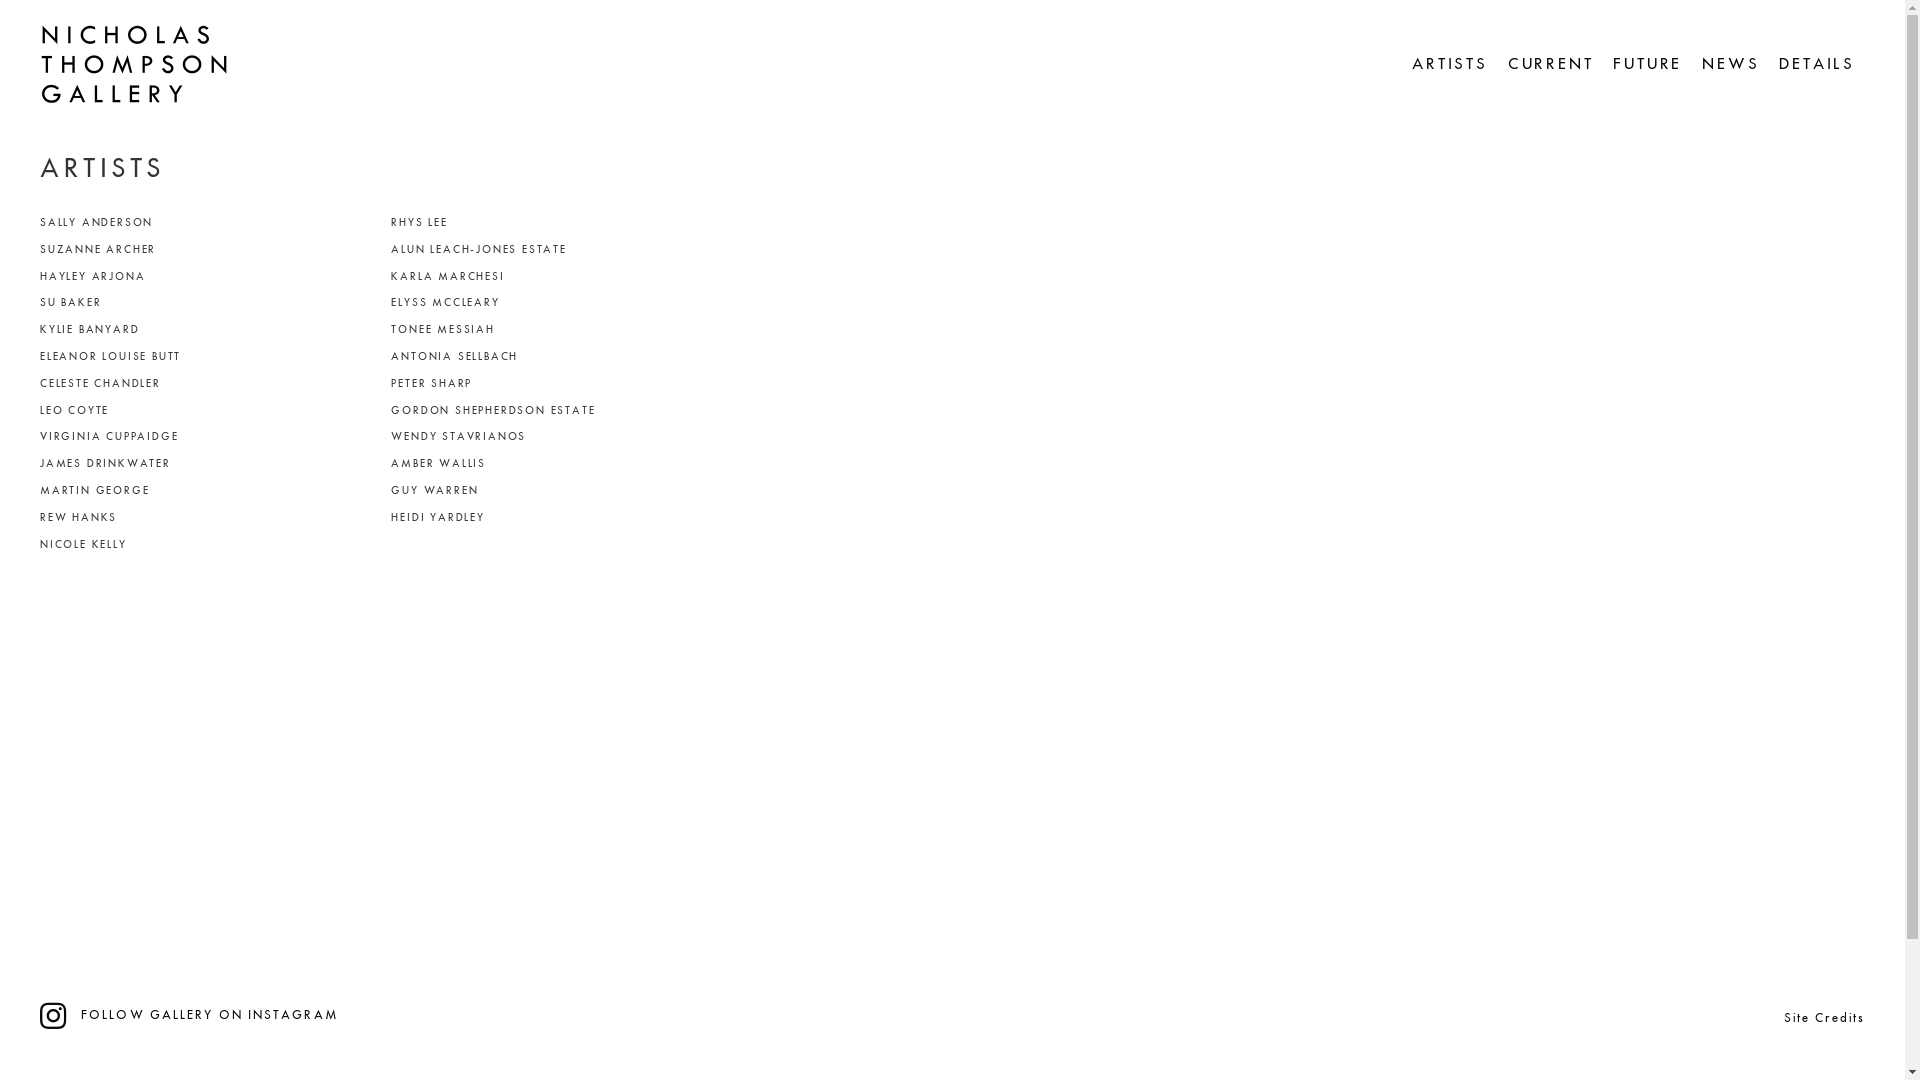 The height and width of the screenshot is (1080, 1920). What do you see at coordinates (1551, 64) in the screenshot?
I see `CURRENT` at bounding box center [1551, 64].